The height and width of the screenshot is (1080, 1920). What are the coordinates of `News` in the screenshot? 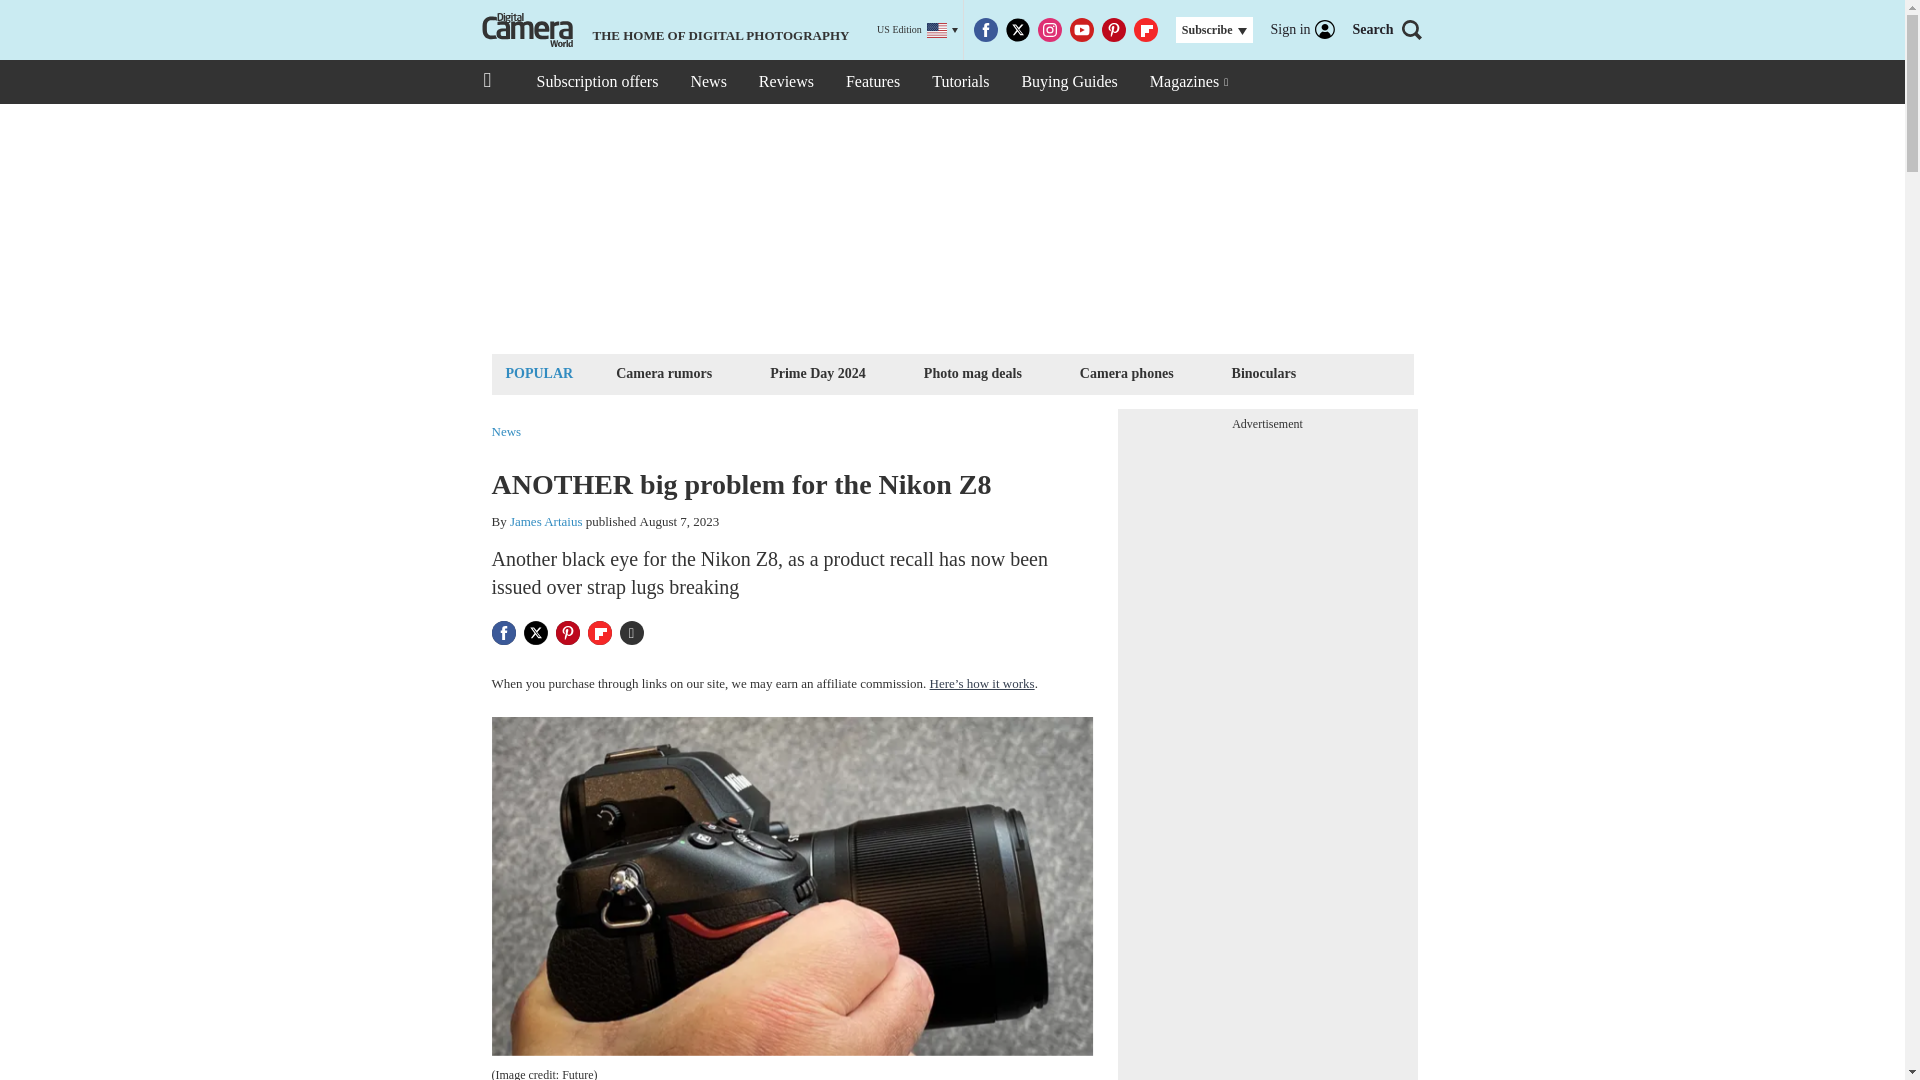 It's located at (707, 82).